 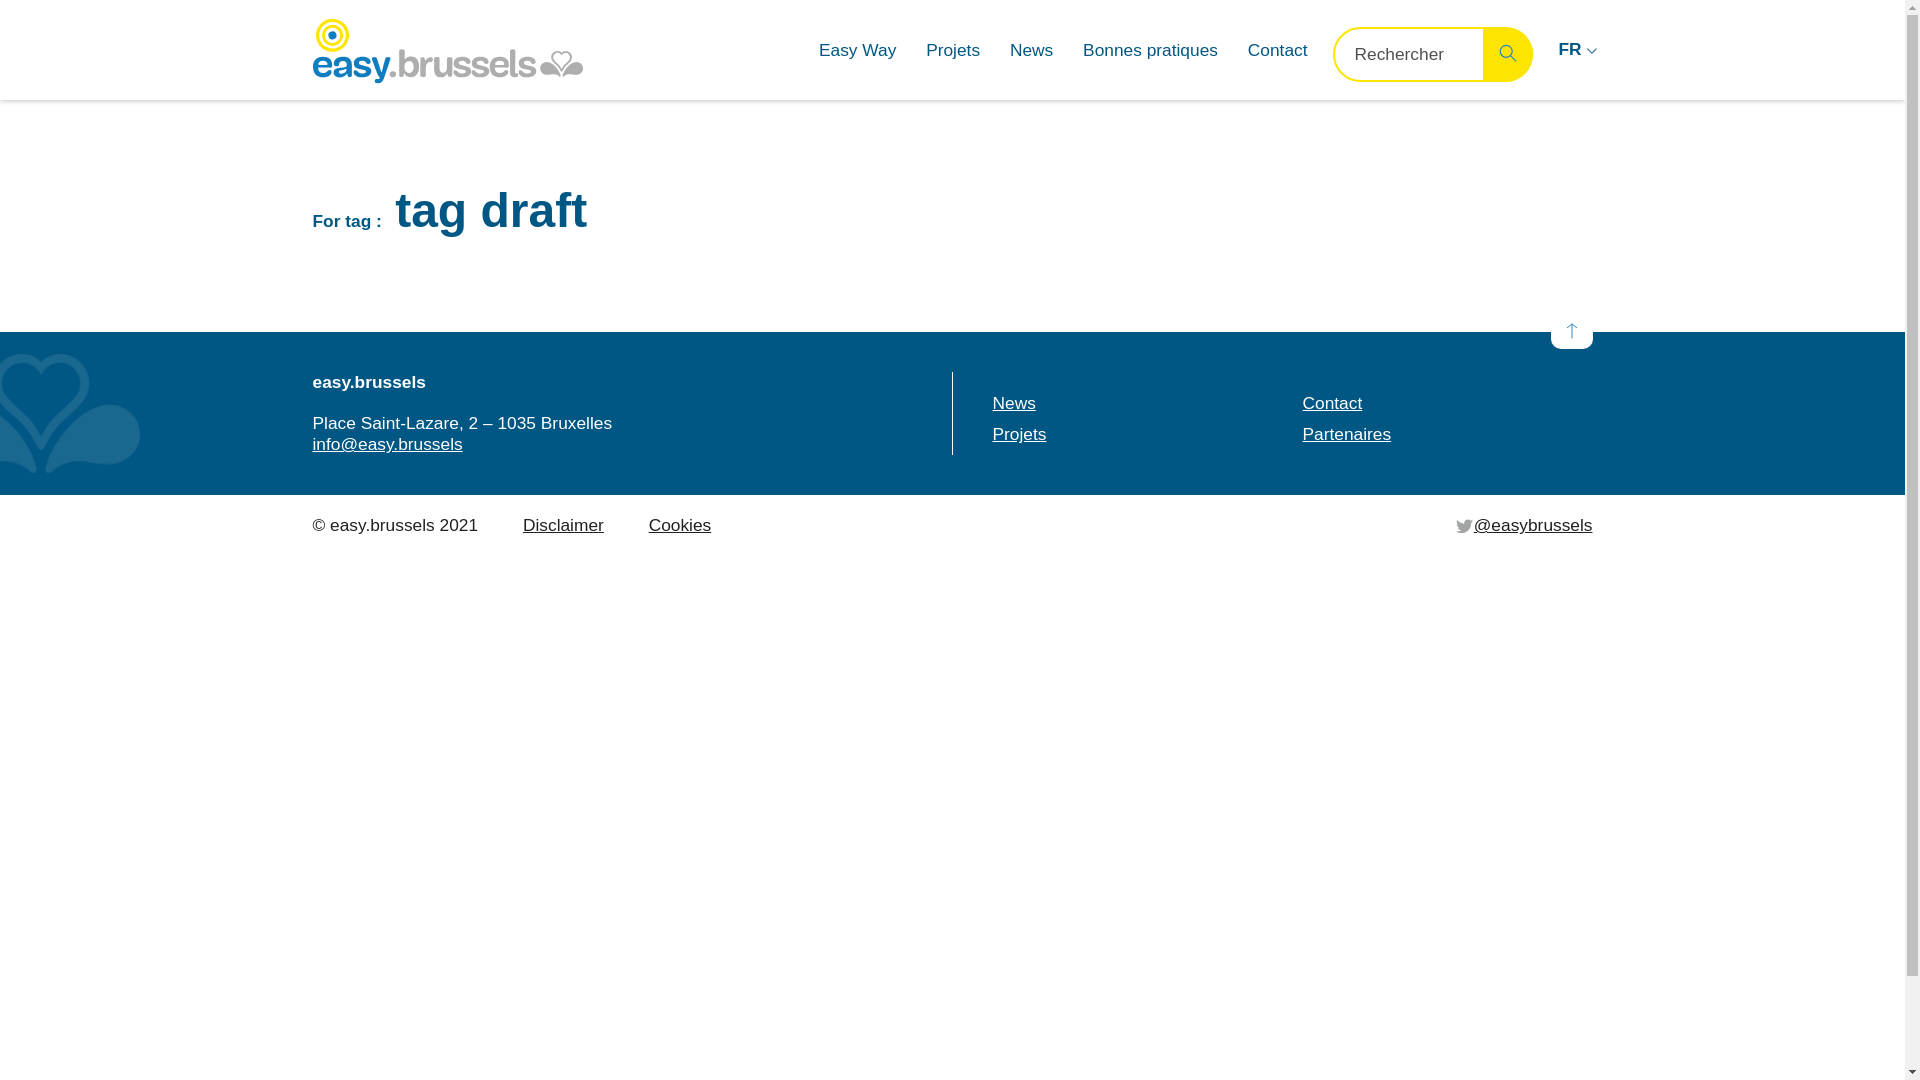 I want to click on Bonnes pratiques, so click(x=1150, y=50).